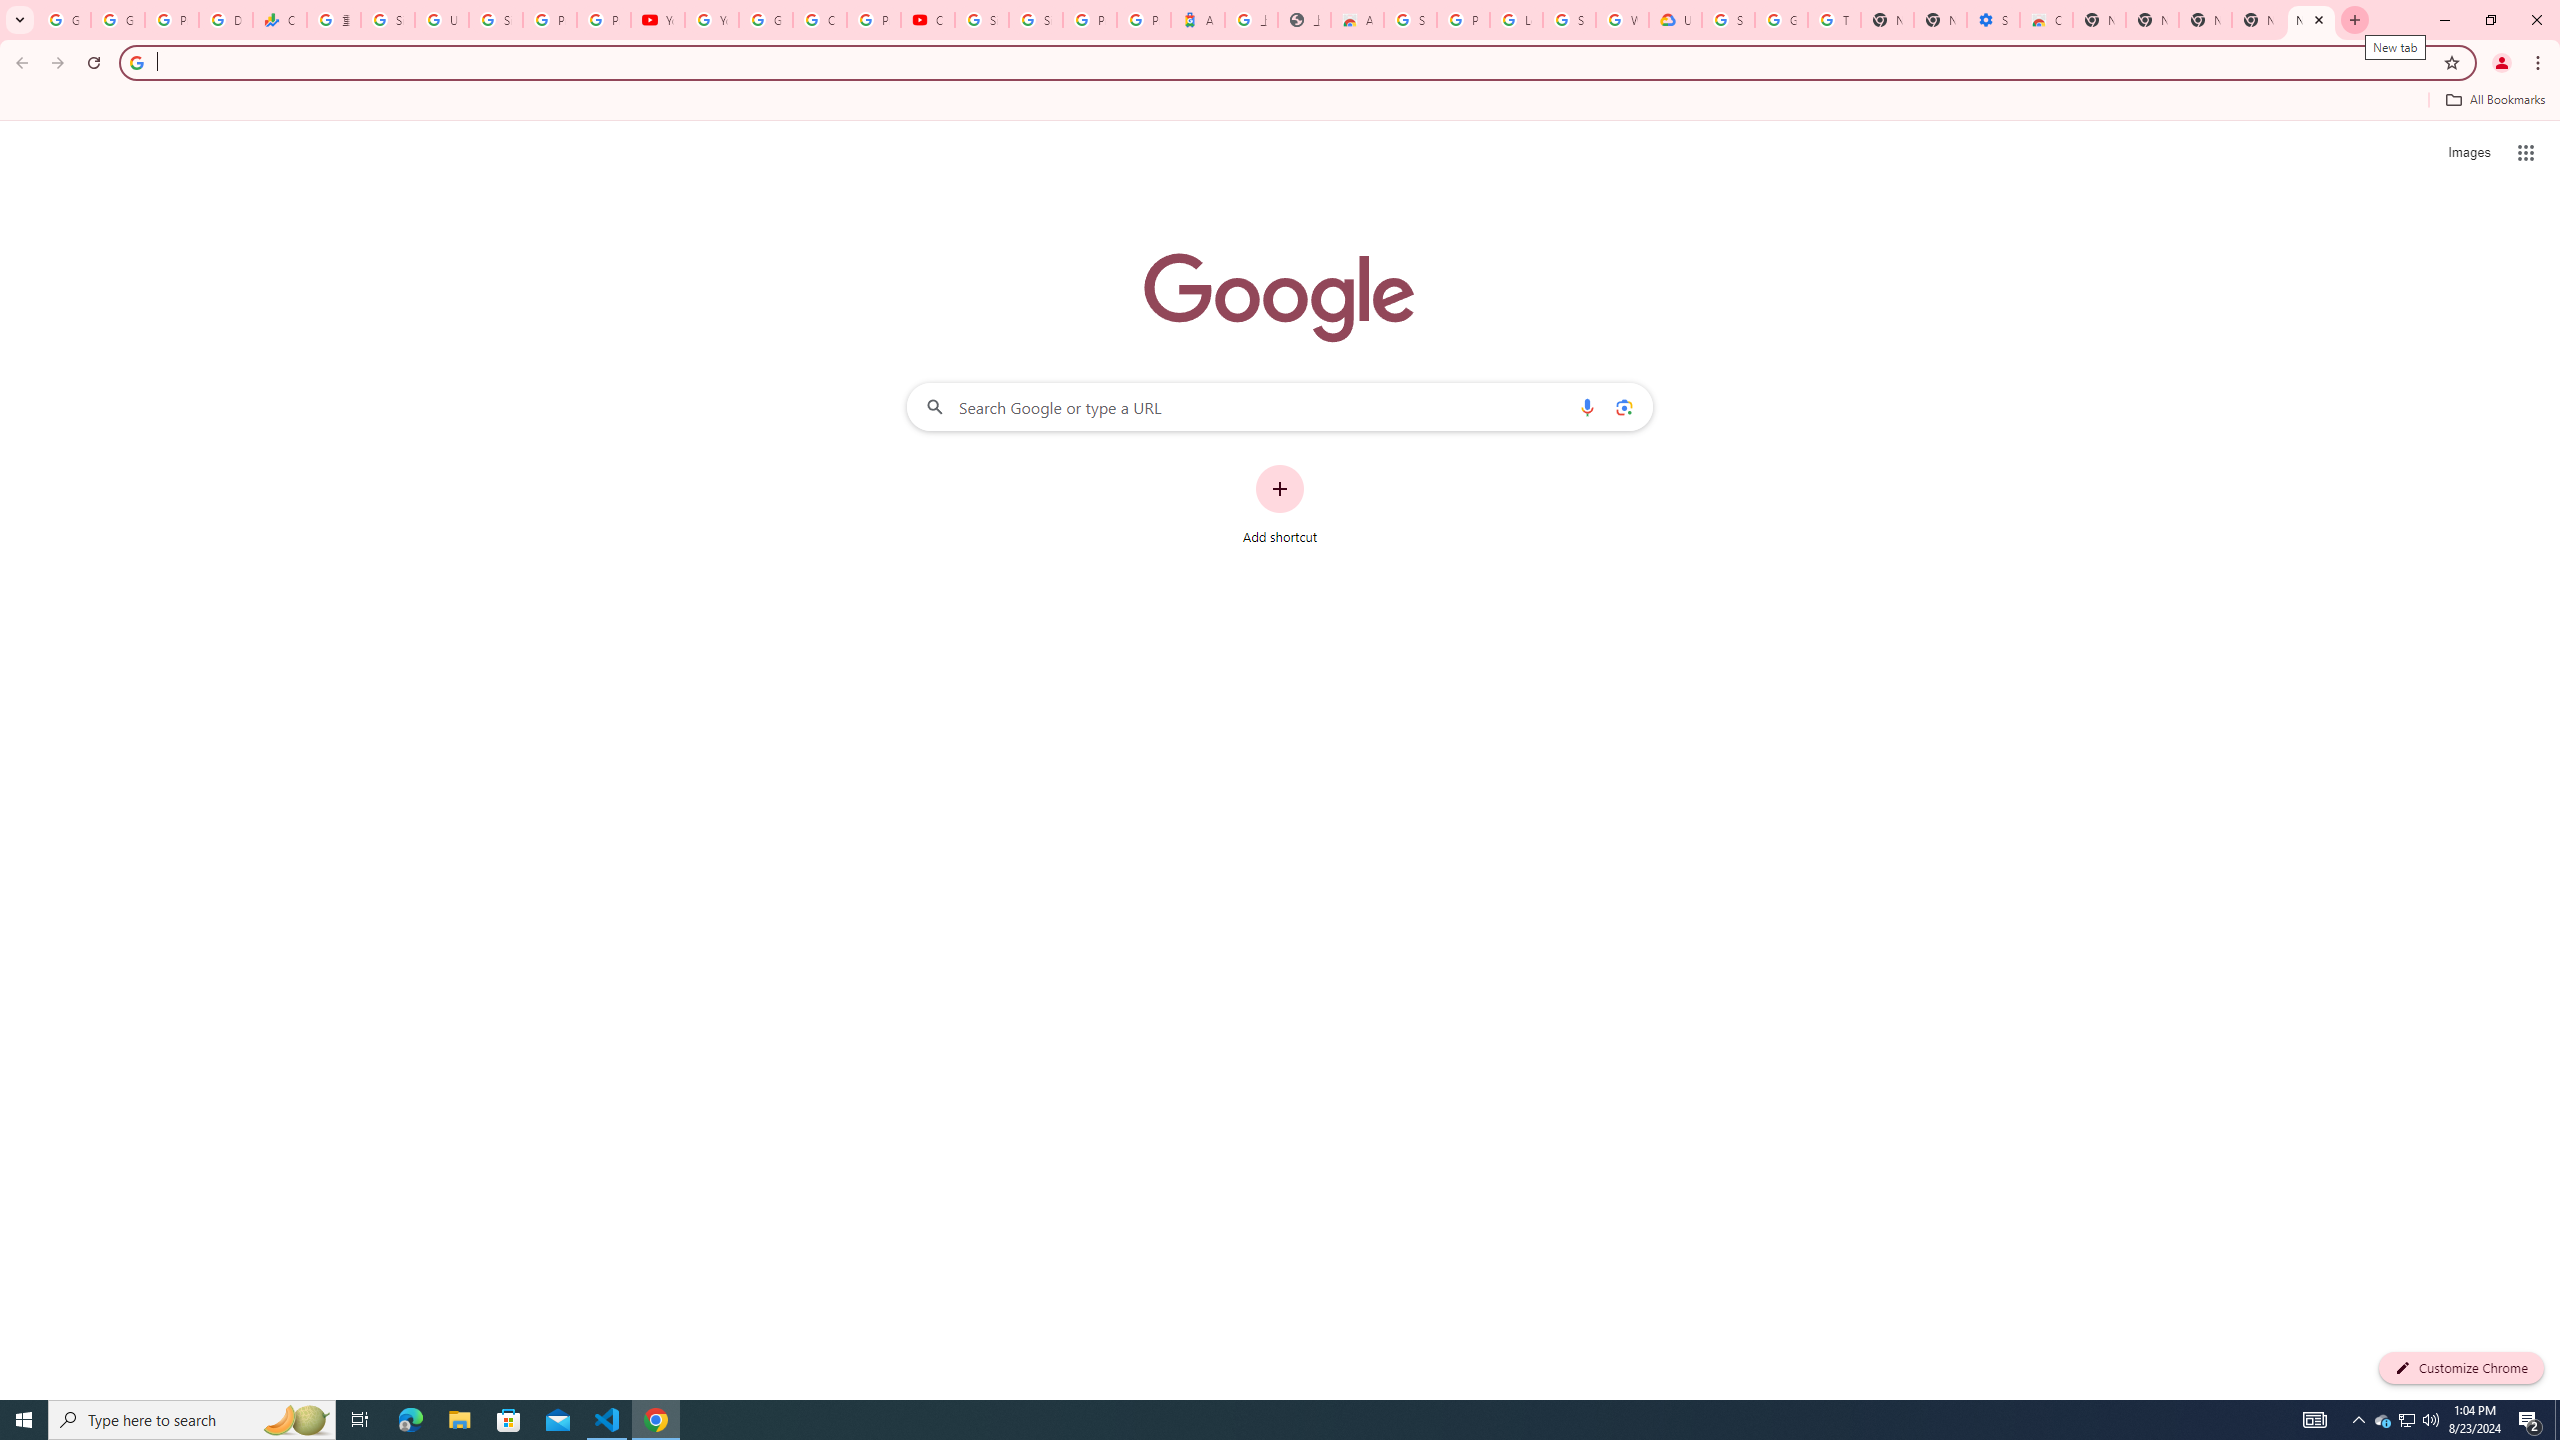  Describe the element at coordinates (658, 20) in the screenshot. I see `YouTube` at that location.